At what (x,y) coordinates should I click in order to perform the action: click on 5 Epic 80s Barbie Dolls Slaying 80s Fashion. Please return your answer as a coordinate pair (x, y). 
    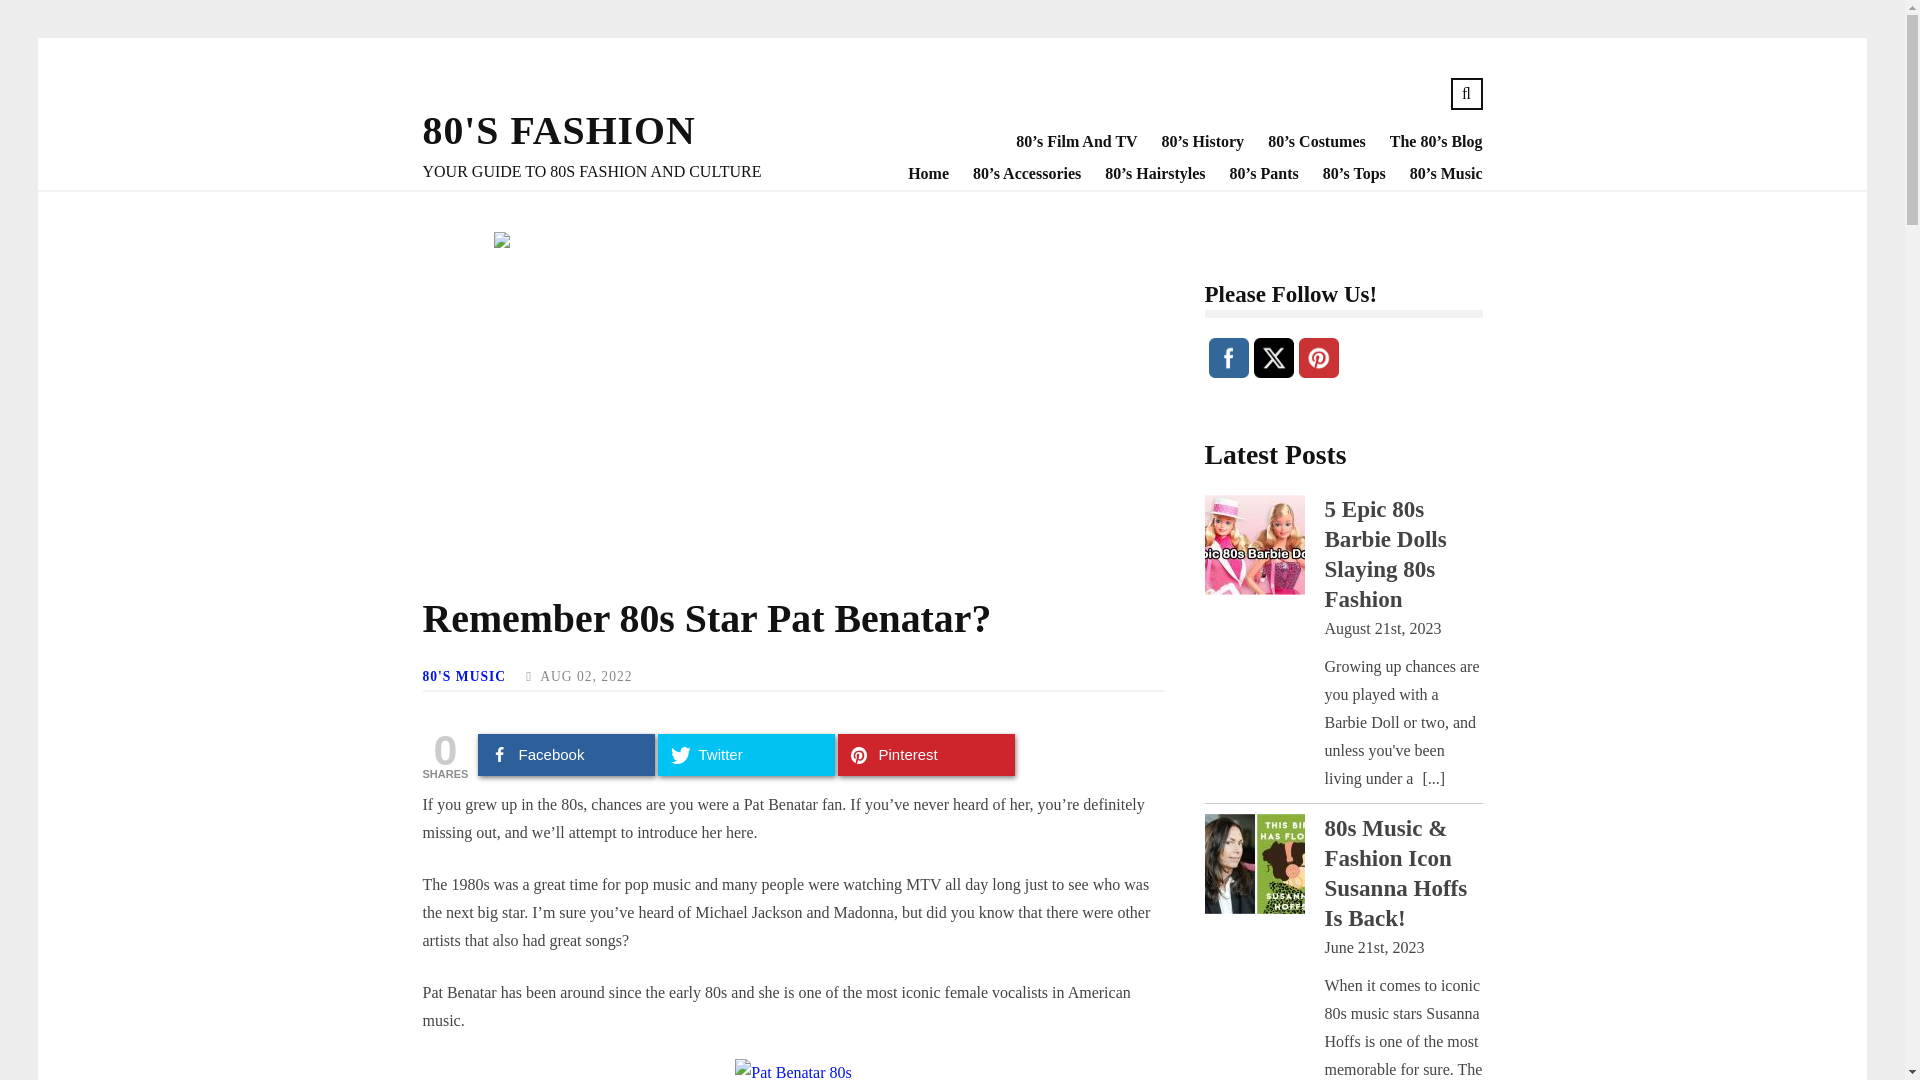
    Looking at the image, I should click on (1434, 778).